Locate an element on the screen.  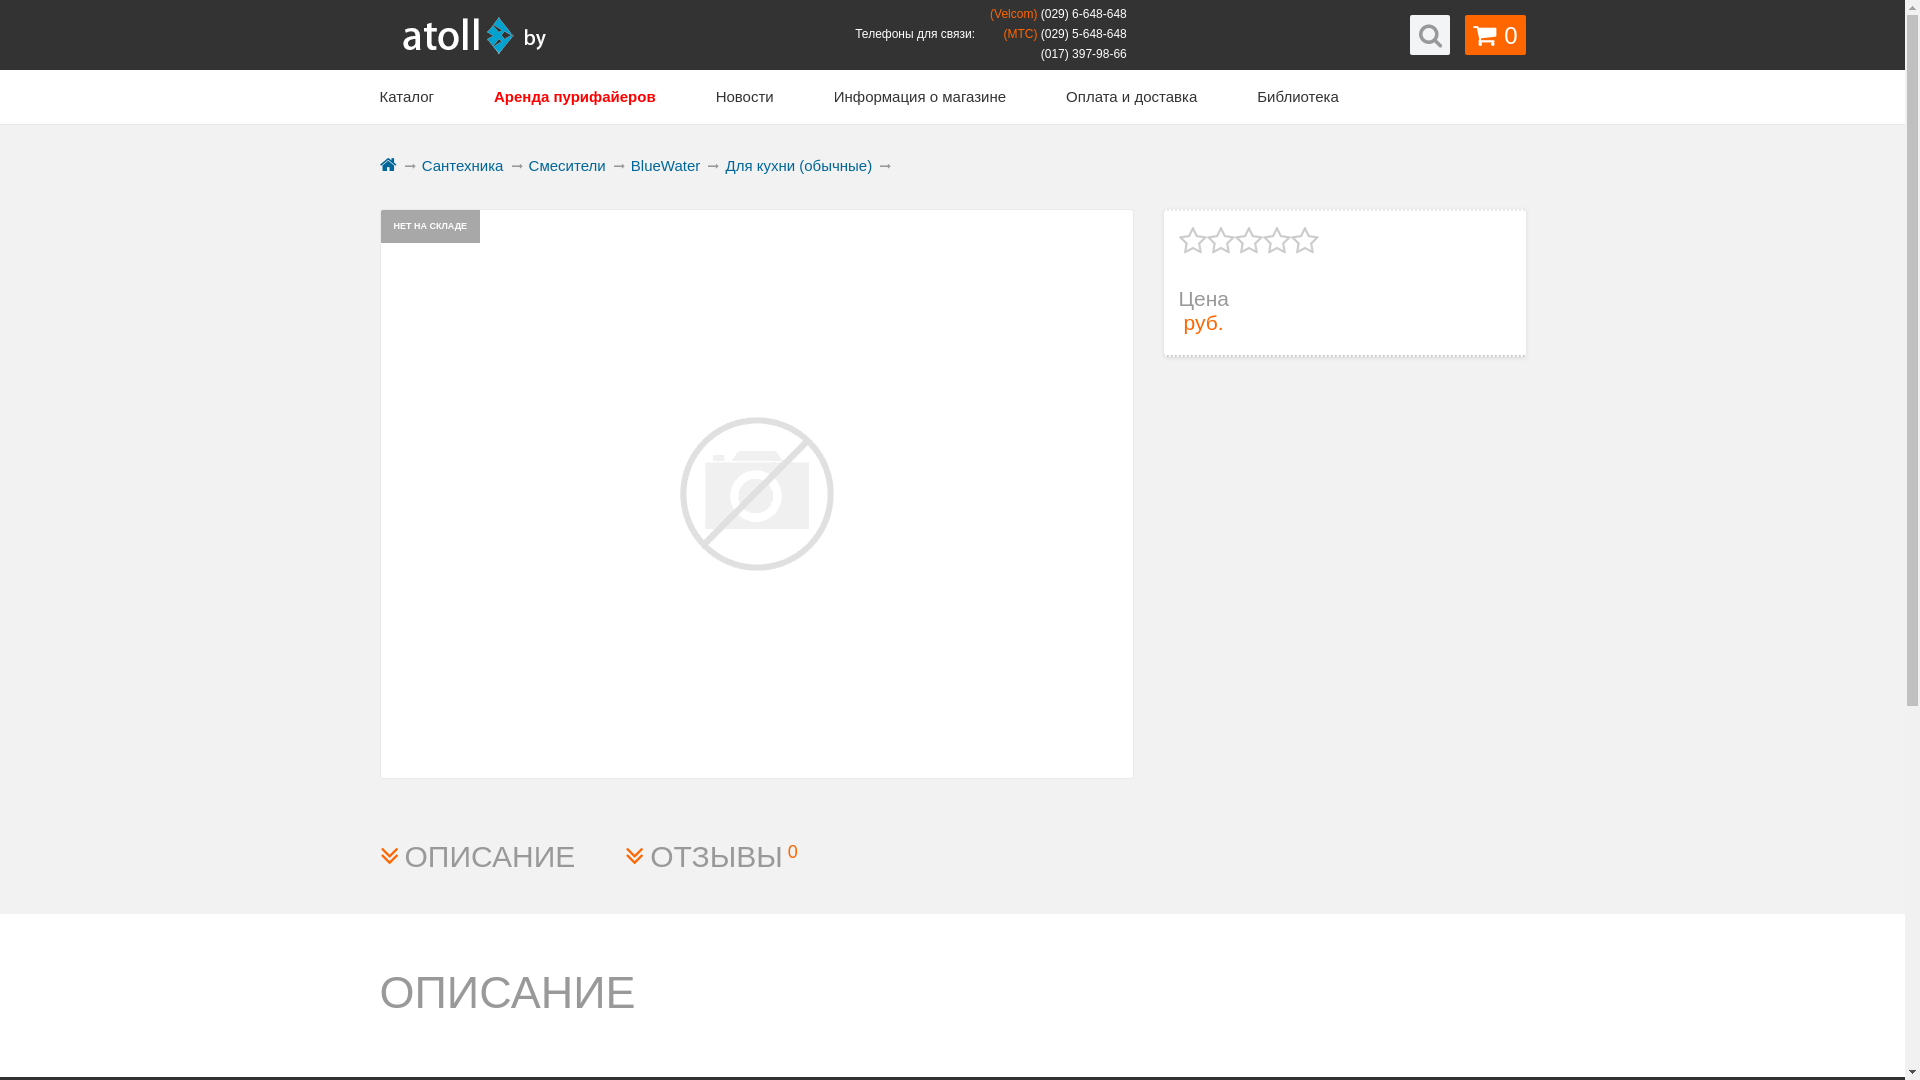
0 is located at coordinates (1495, 35).